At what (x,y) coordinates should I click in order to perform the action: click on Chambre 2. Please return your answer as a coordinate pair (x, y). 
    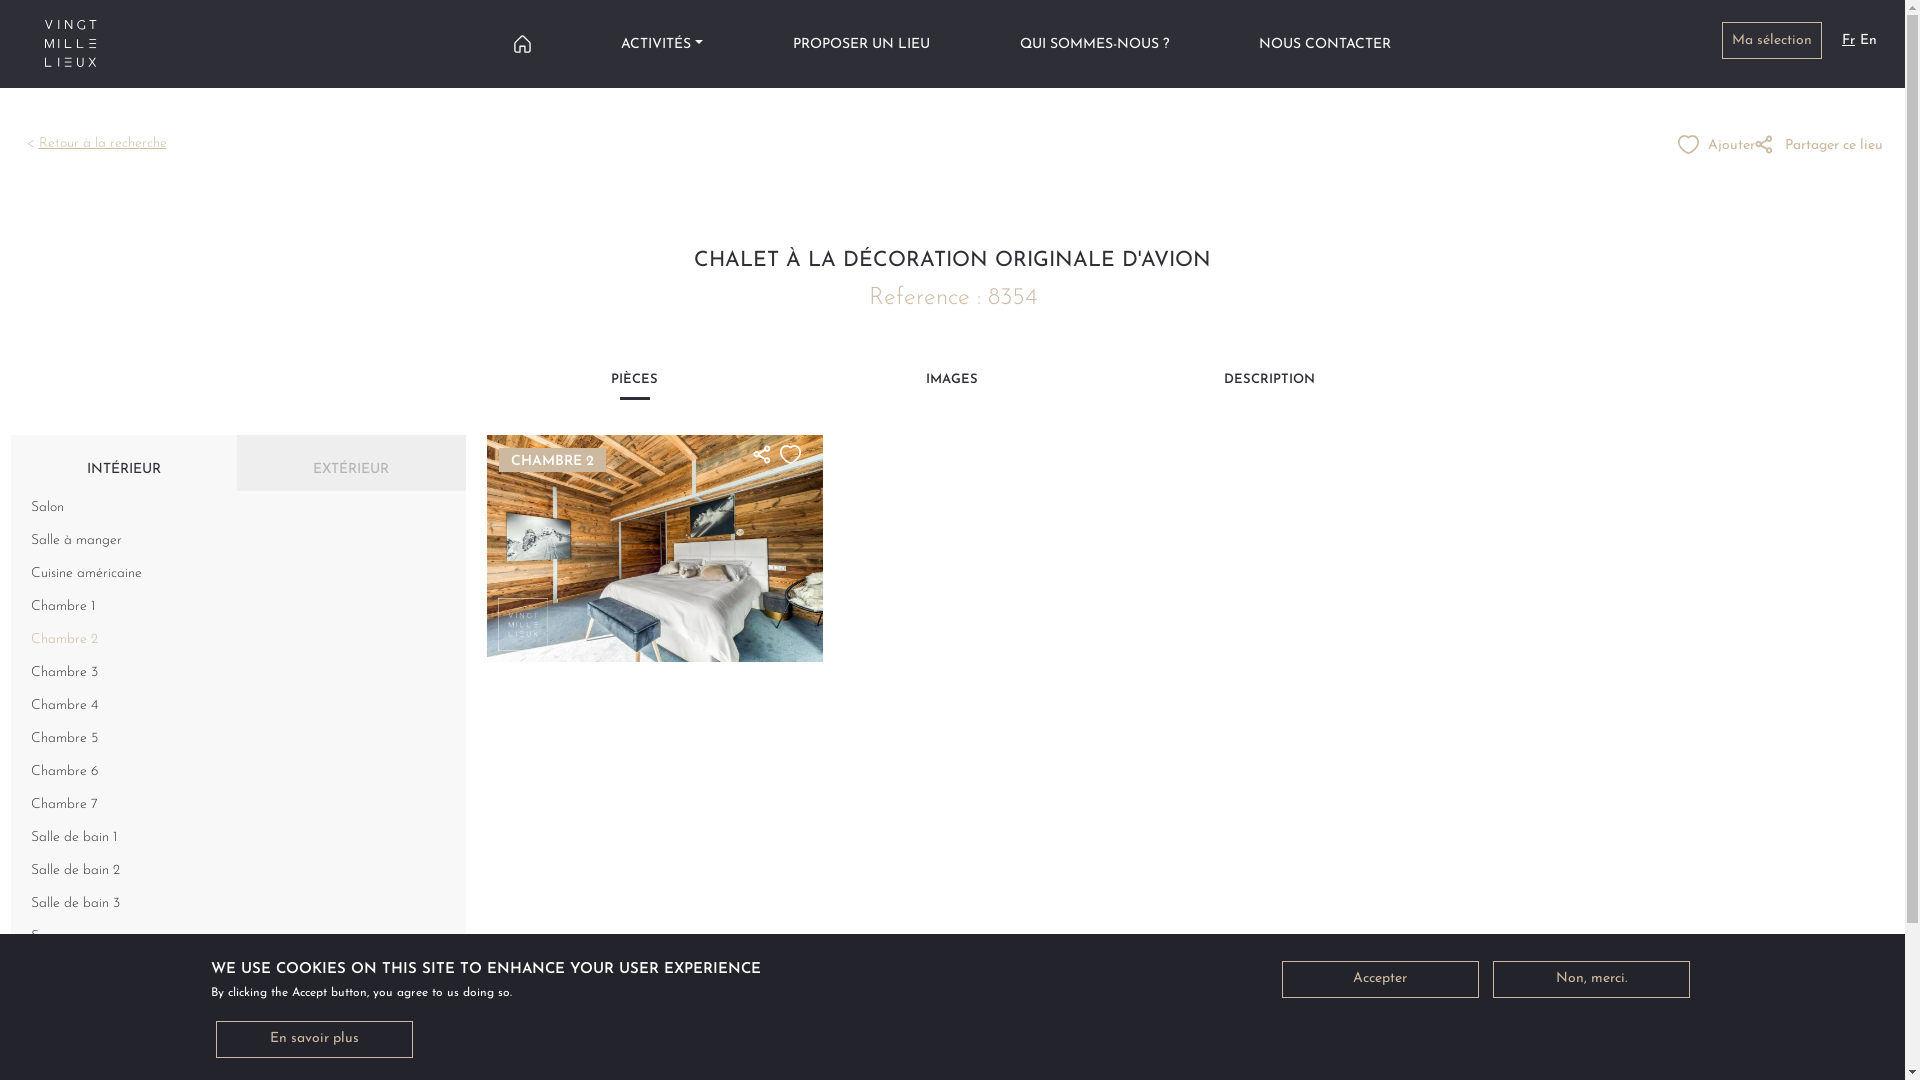
    Looking at the image, I should click on (238, 640).